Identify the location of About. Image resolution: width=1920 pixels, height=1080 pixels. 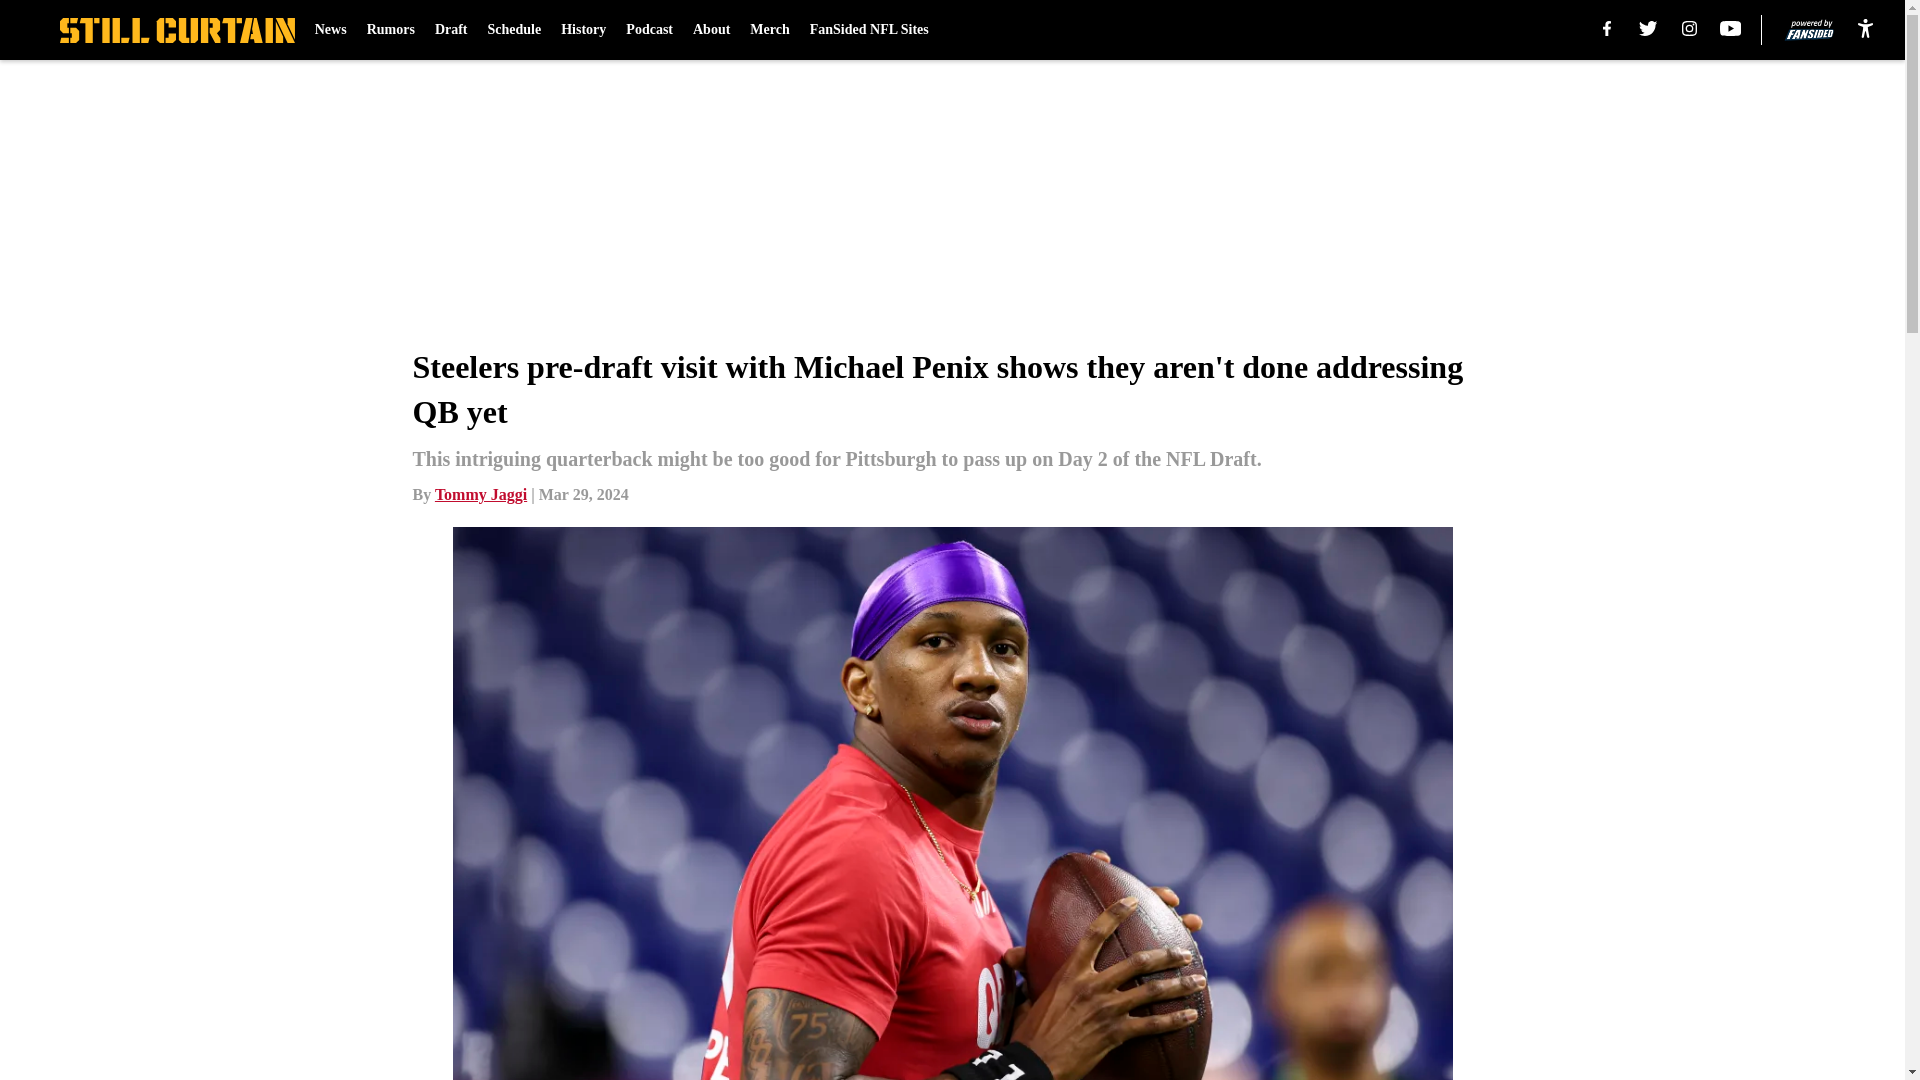
(711, 30).